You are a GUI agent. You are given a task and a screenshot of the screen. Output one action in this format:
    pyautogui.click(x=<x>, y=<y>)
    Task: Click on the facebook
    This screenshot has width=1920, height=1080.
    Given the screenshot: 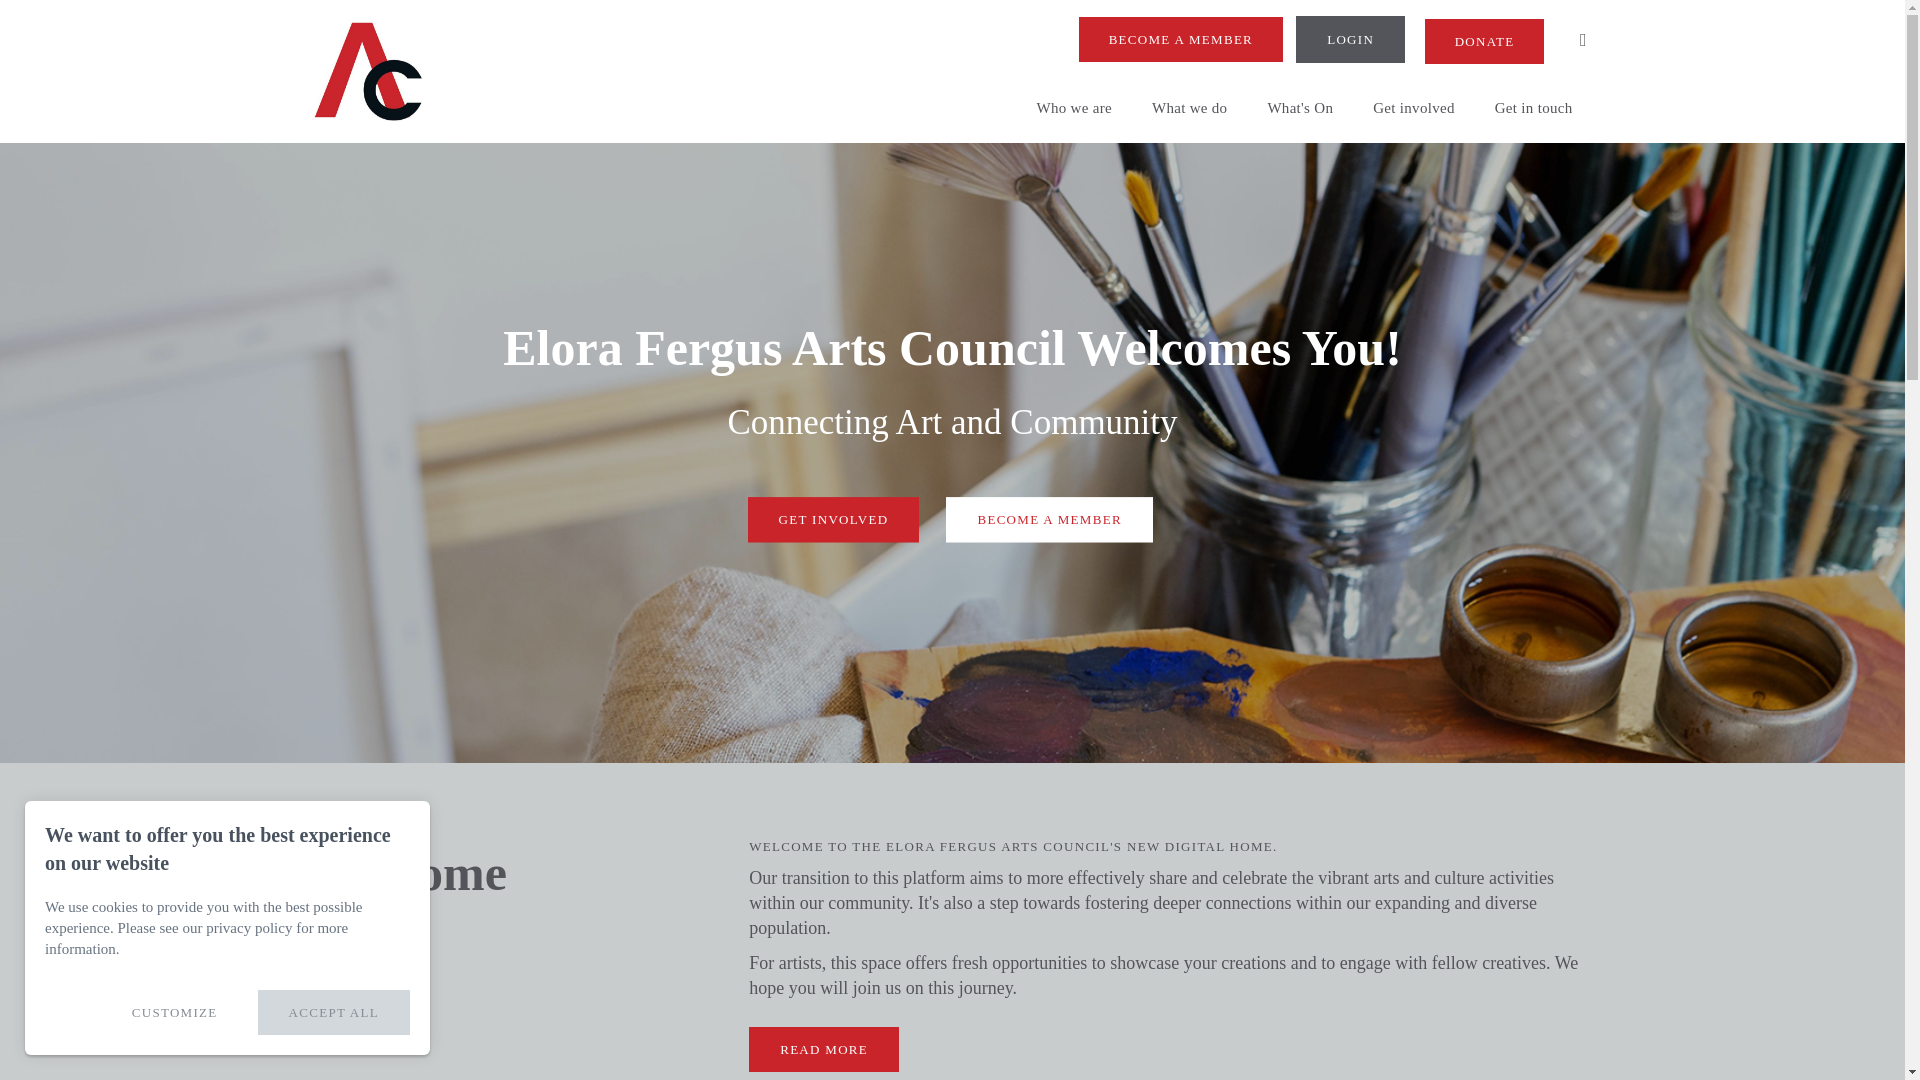 What is the action you would take?
    pyautogui.click(x=1584, y=40)
    